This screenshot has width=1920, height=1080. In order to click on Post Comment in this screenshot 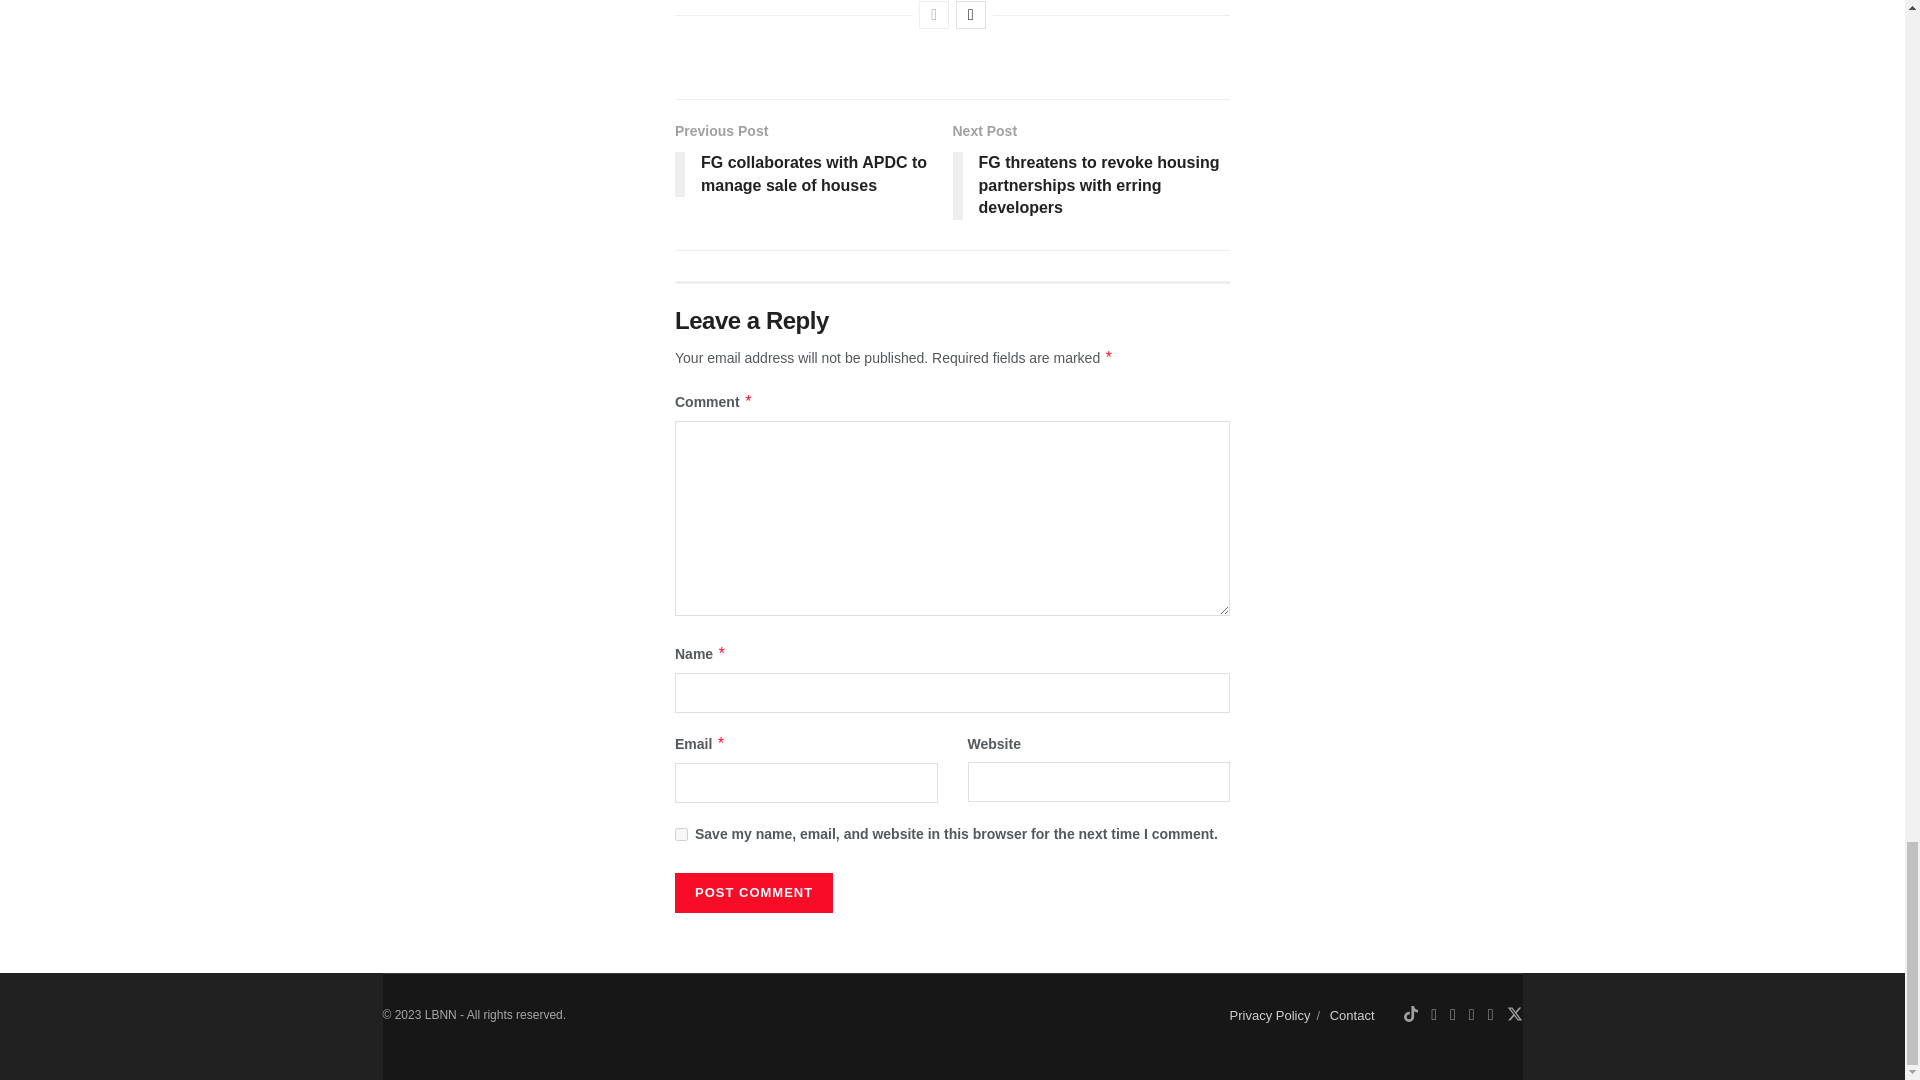, I will do `click(754, 892)`.